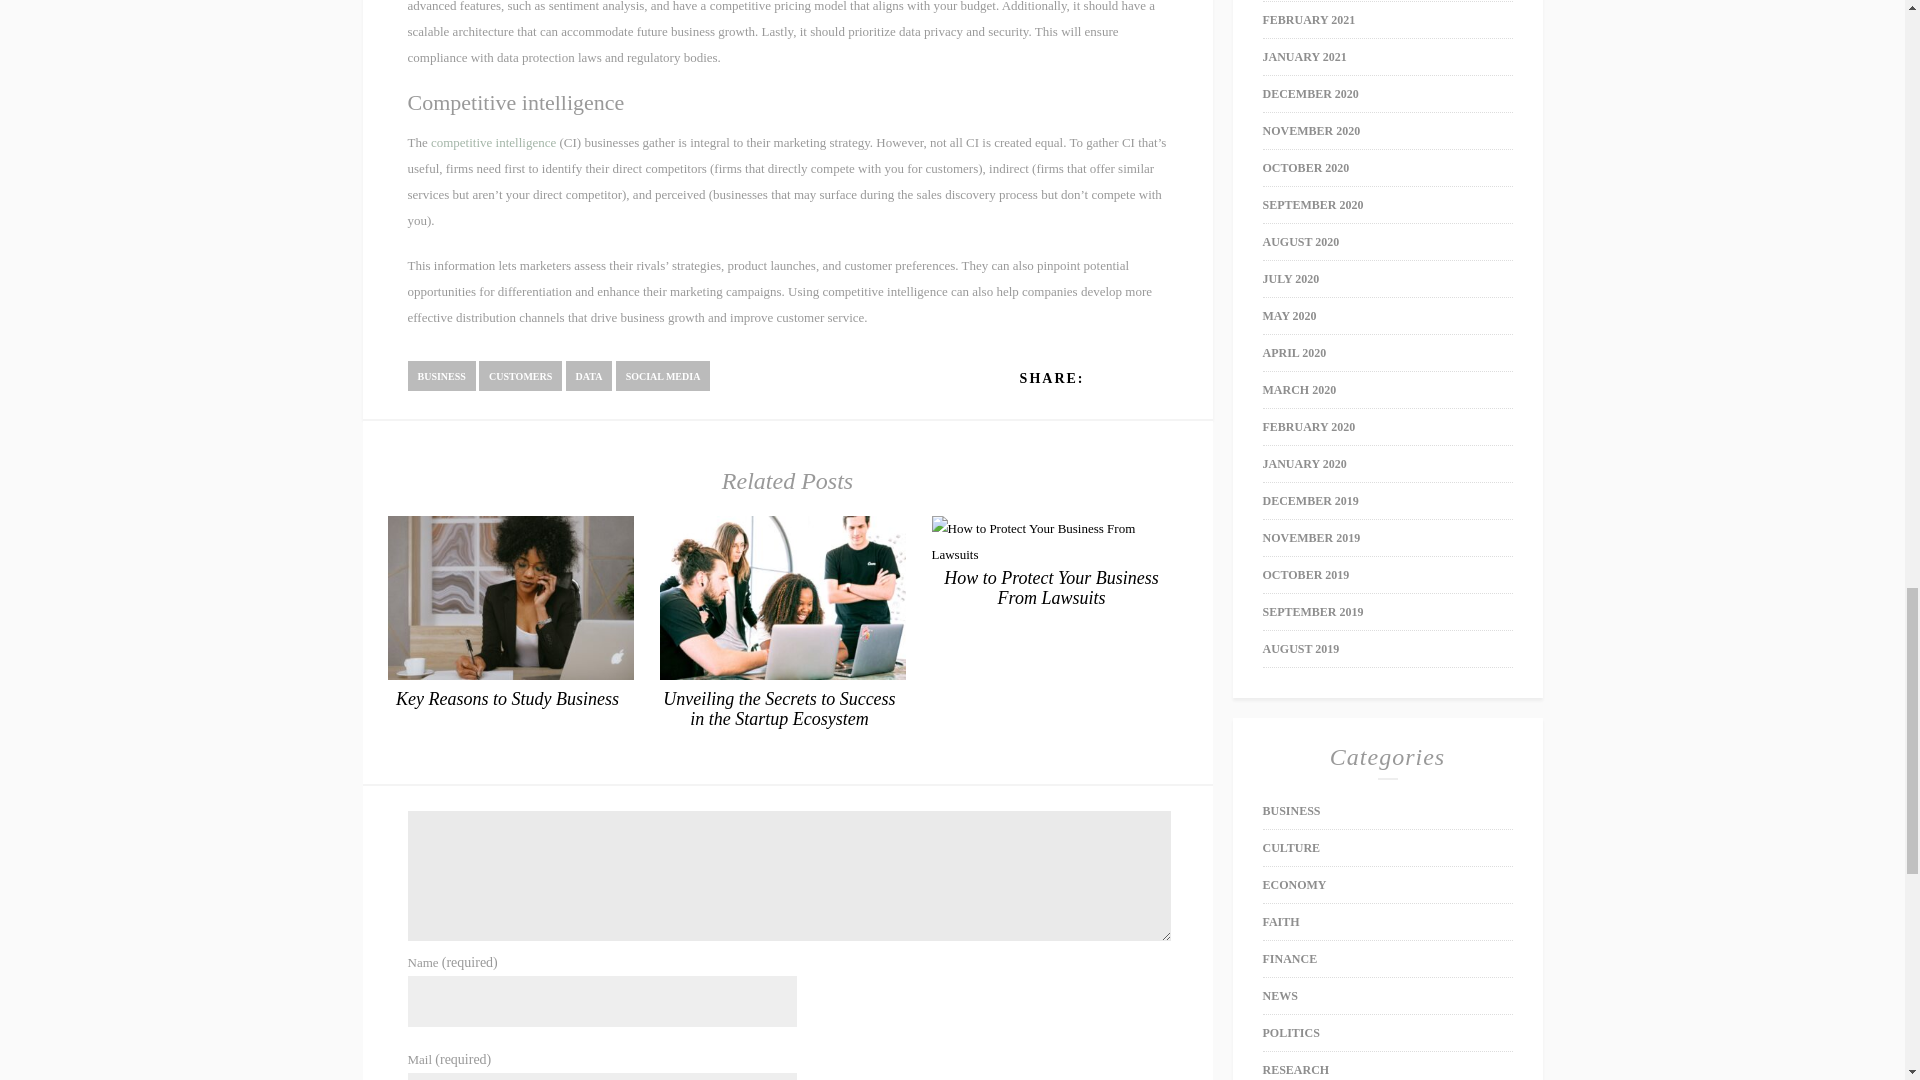 The width and height of the screenshot is (1920, 1080). Describe the element at coordinates (493, 142) in the screenshot. I see `competitive intelligence` at that location.